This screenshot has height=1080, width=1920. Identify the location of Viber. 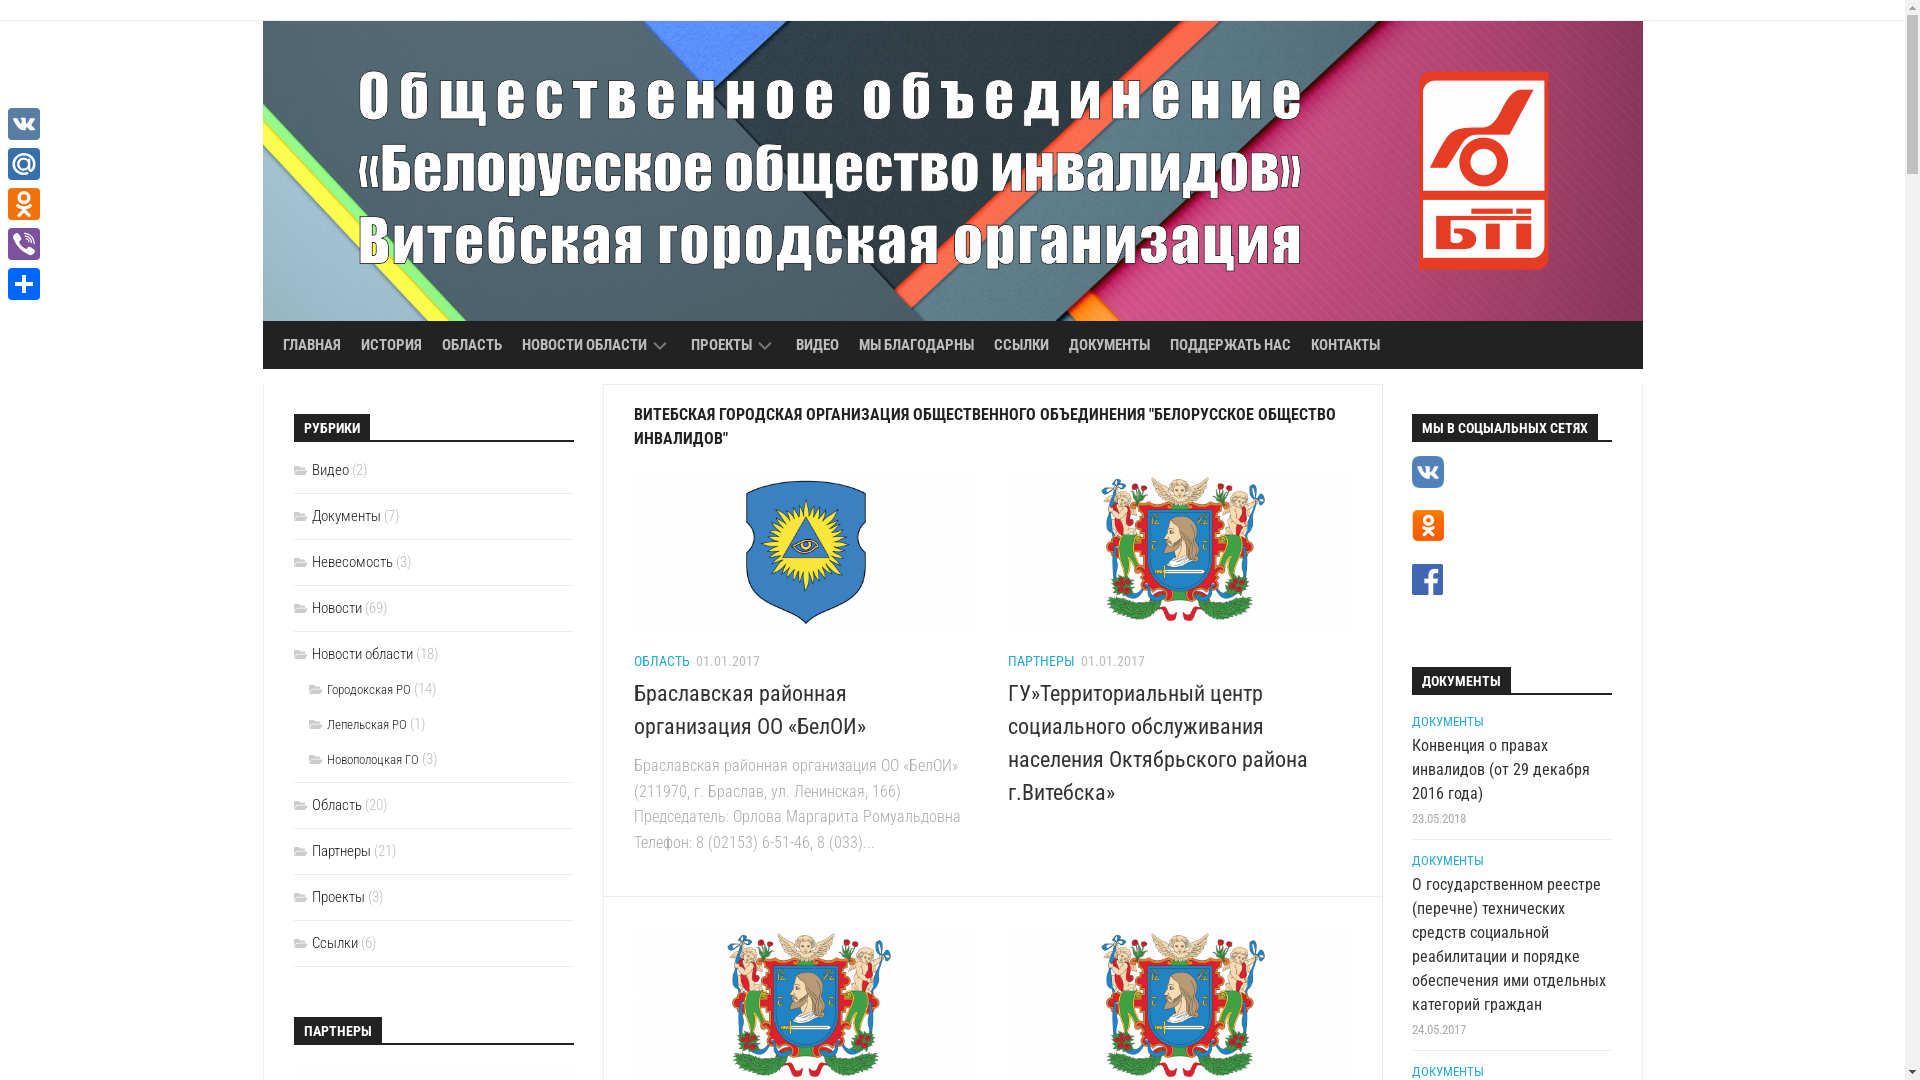
(24, 244).